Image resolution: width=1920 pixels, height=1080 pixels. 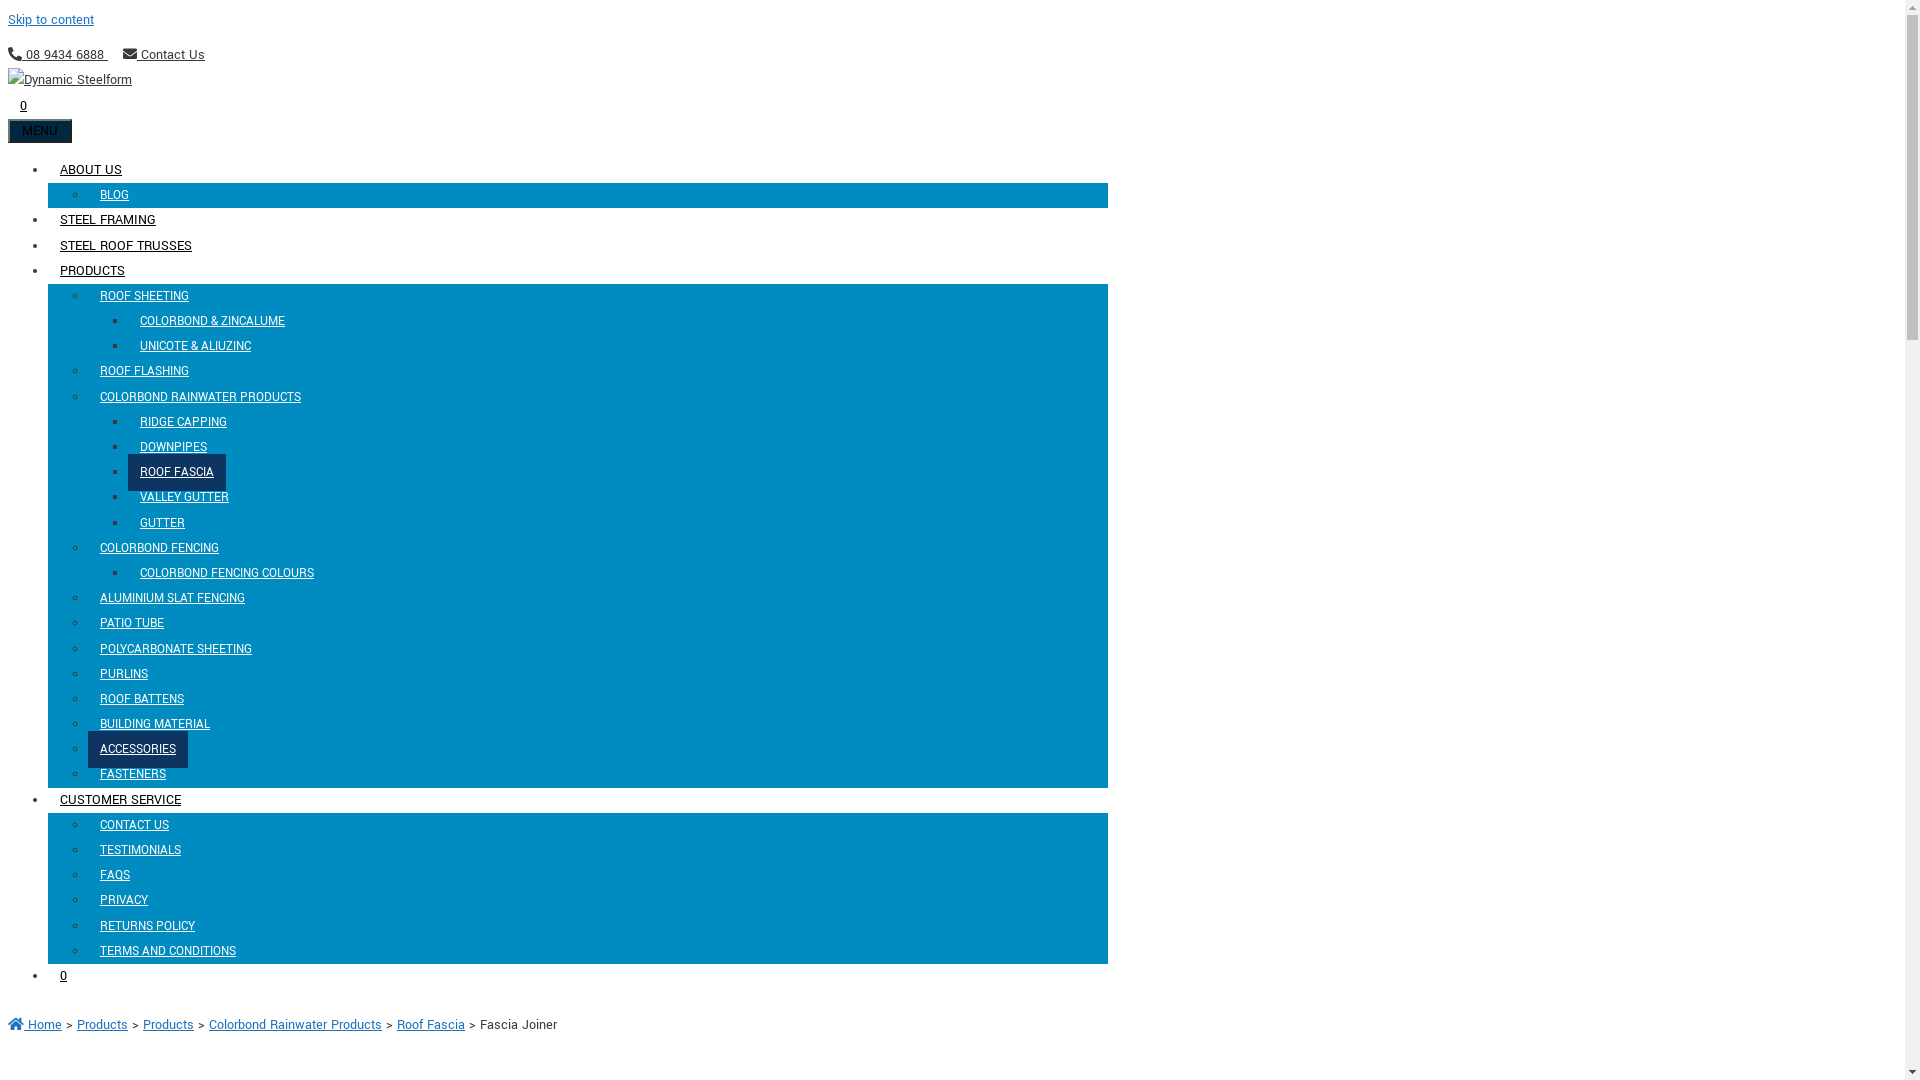 What do you see at coordinates (184, 498) in the screenshot?
I see `VALLEY GUTTER` at bounding box center [184, 498].